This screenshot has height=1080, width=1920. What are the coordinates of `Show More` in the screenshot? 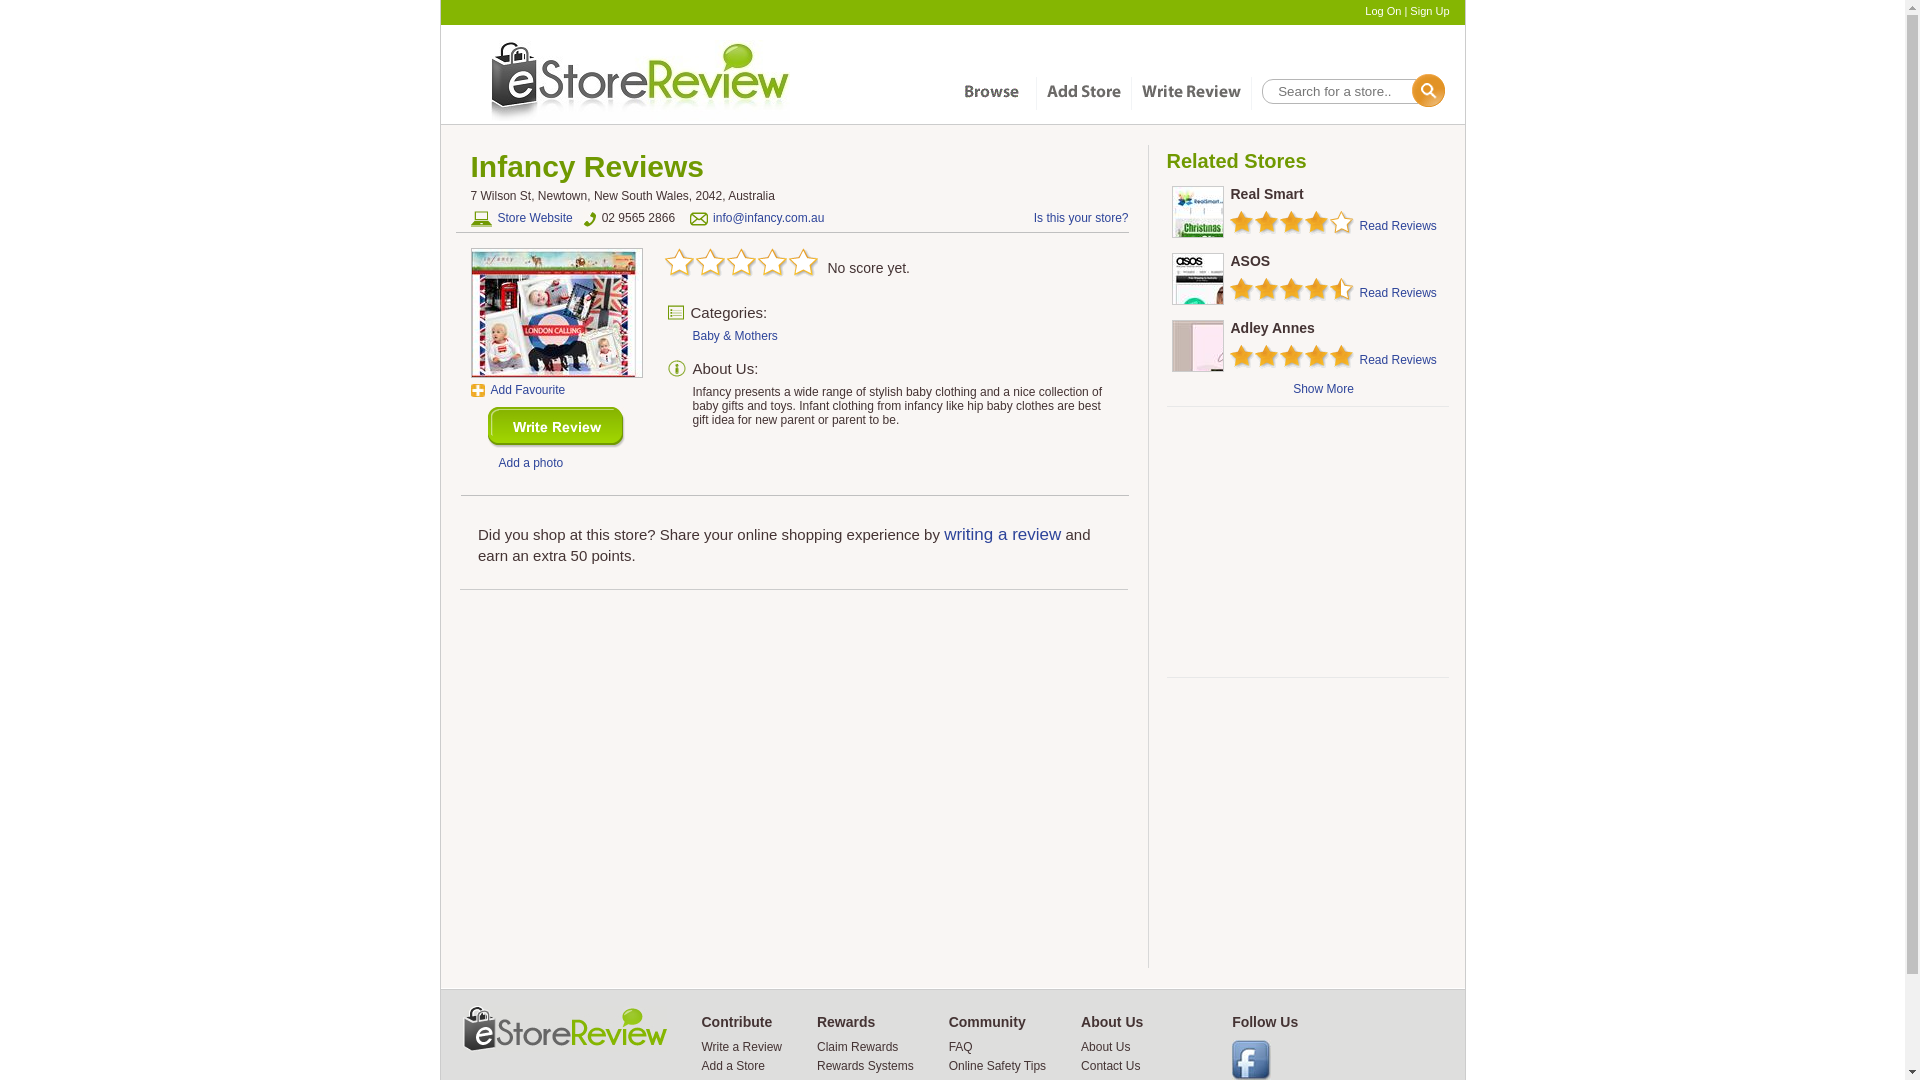 It's located at (1324, 389).